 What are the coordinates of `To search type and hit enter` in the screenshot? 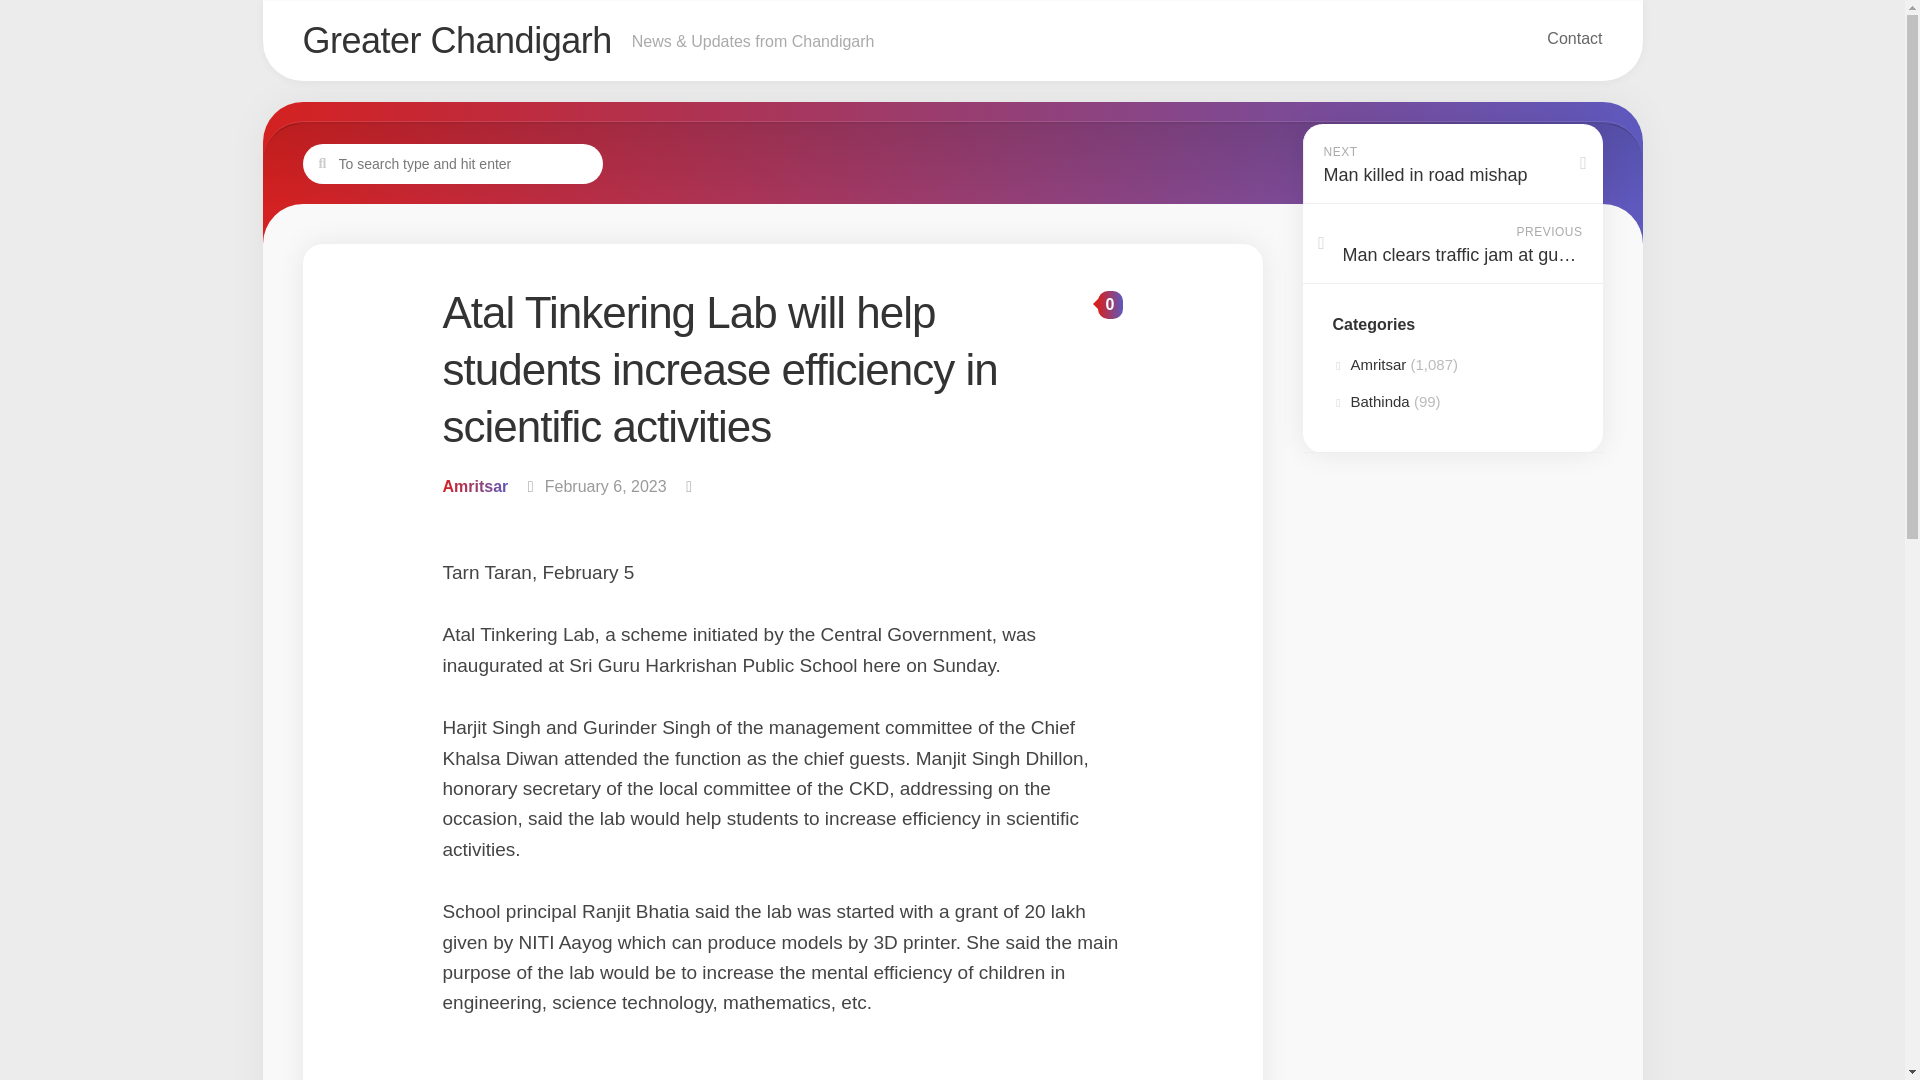 It's located at (1451, 244).